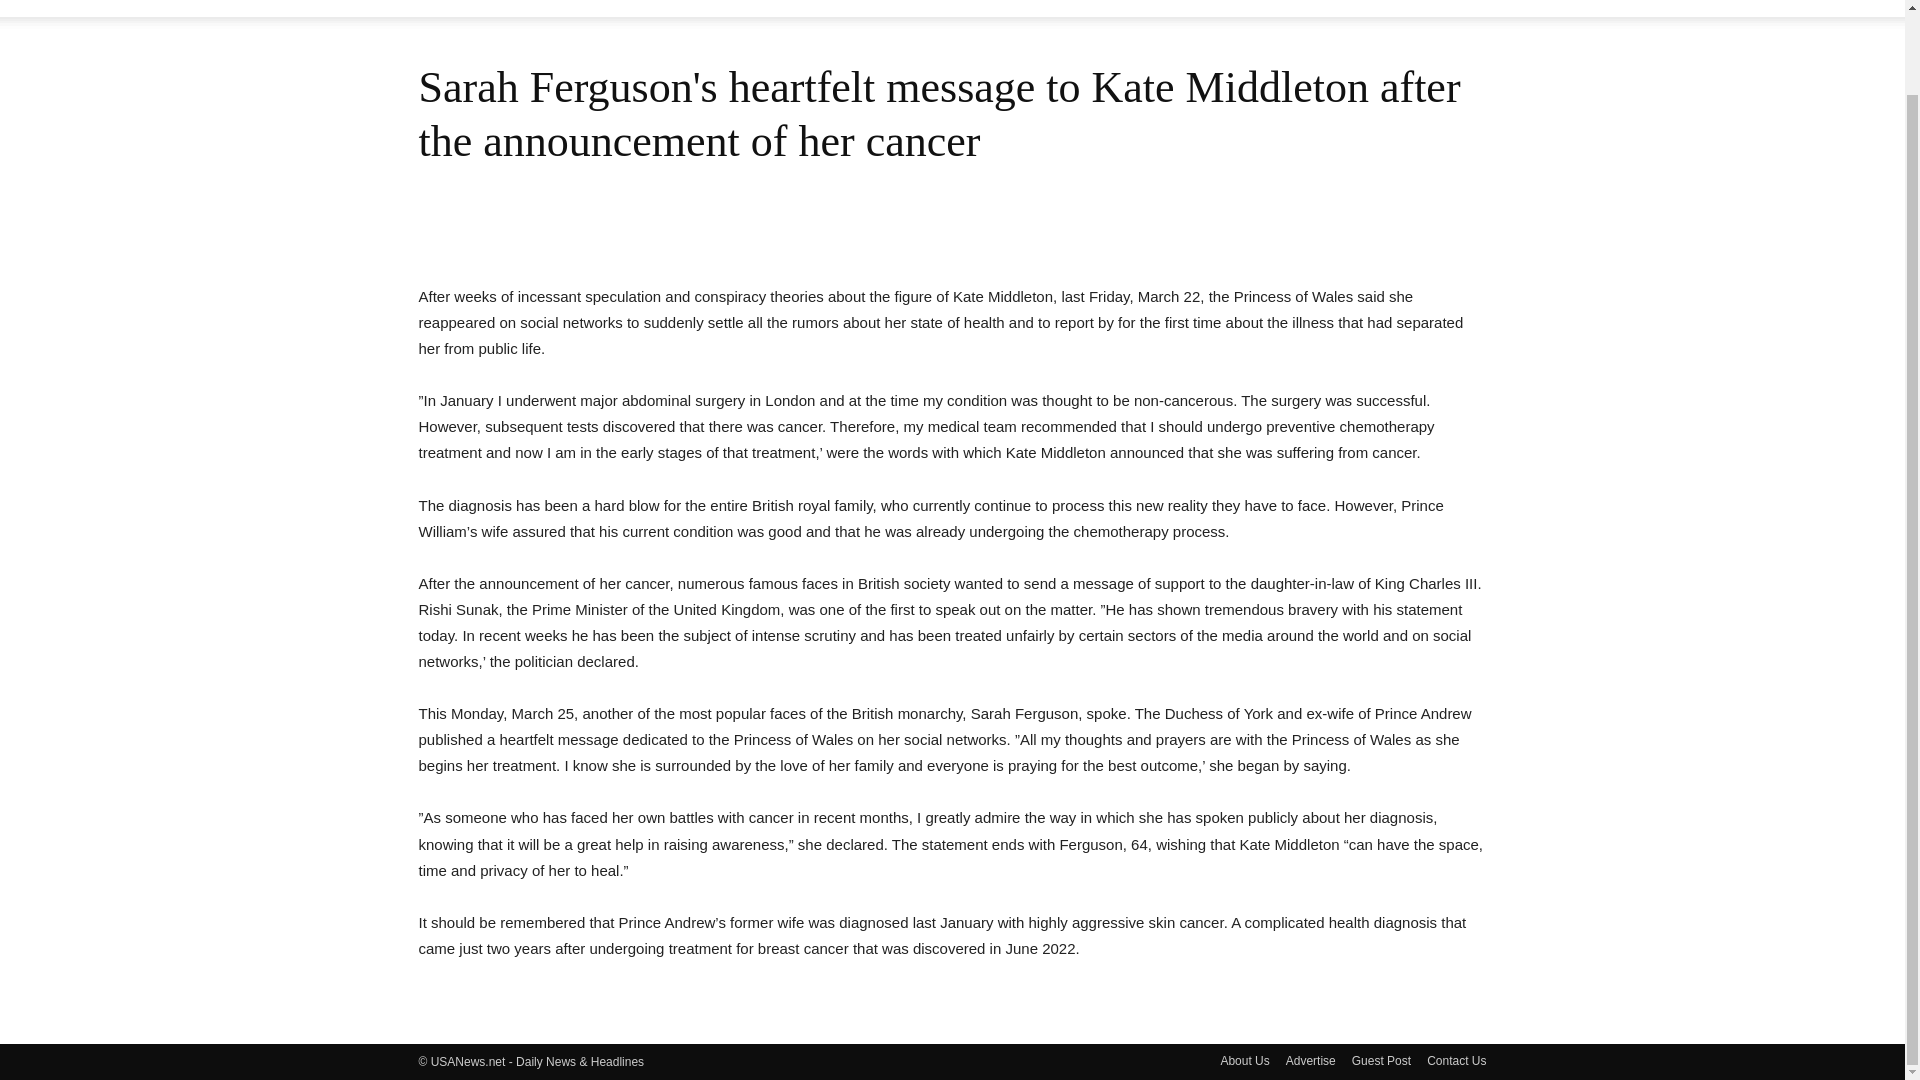  What do you see at coordinates (837, 8) in the screenshot?
I see `BUSINESS` at bounding box center [837, 8].